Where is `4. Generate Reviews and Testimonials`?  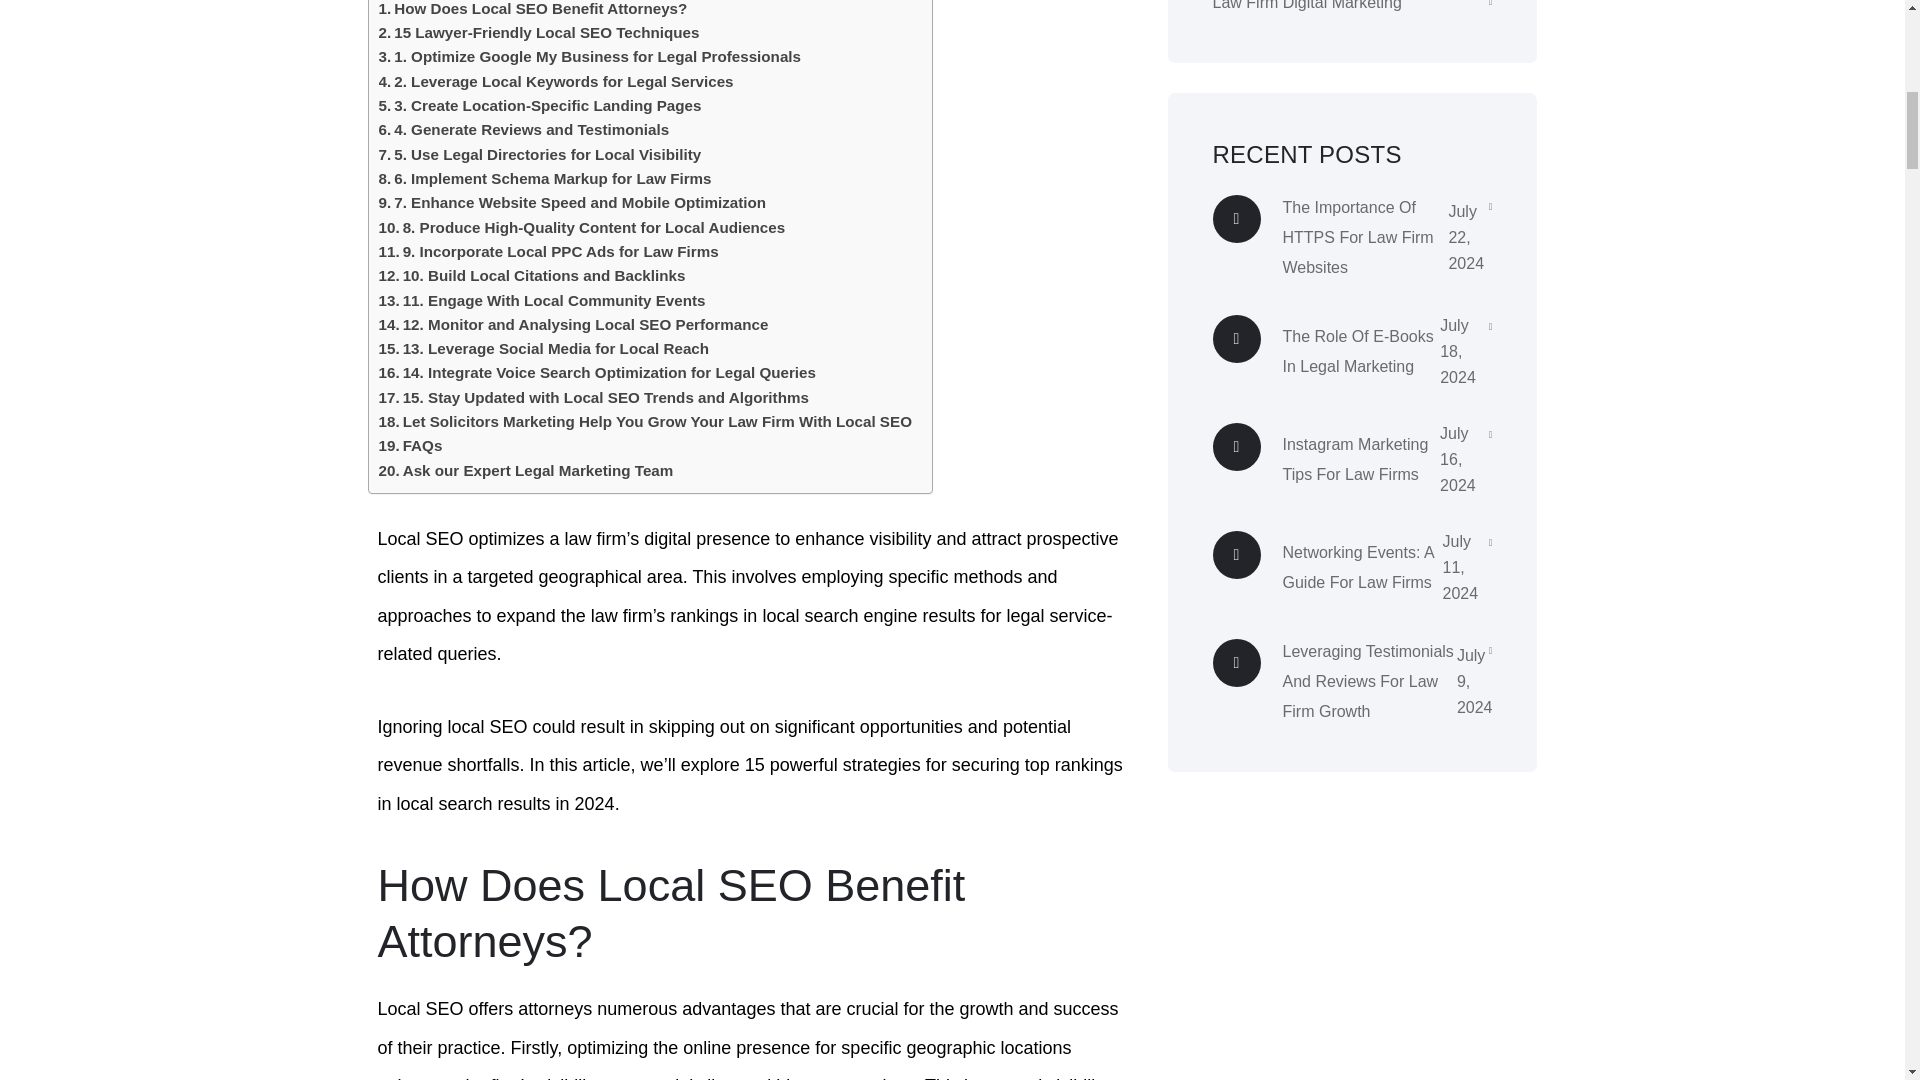
4. Generate Reviews and Testimonials is located at coordinates (523, 129).